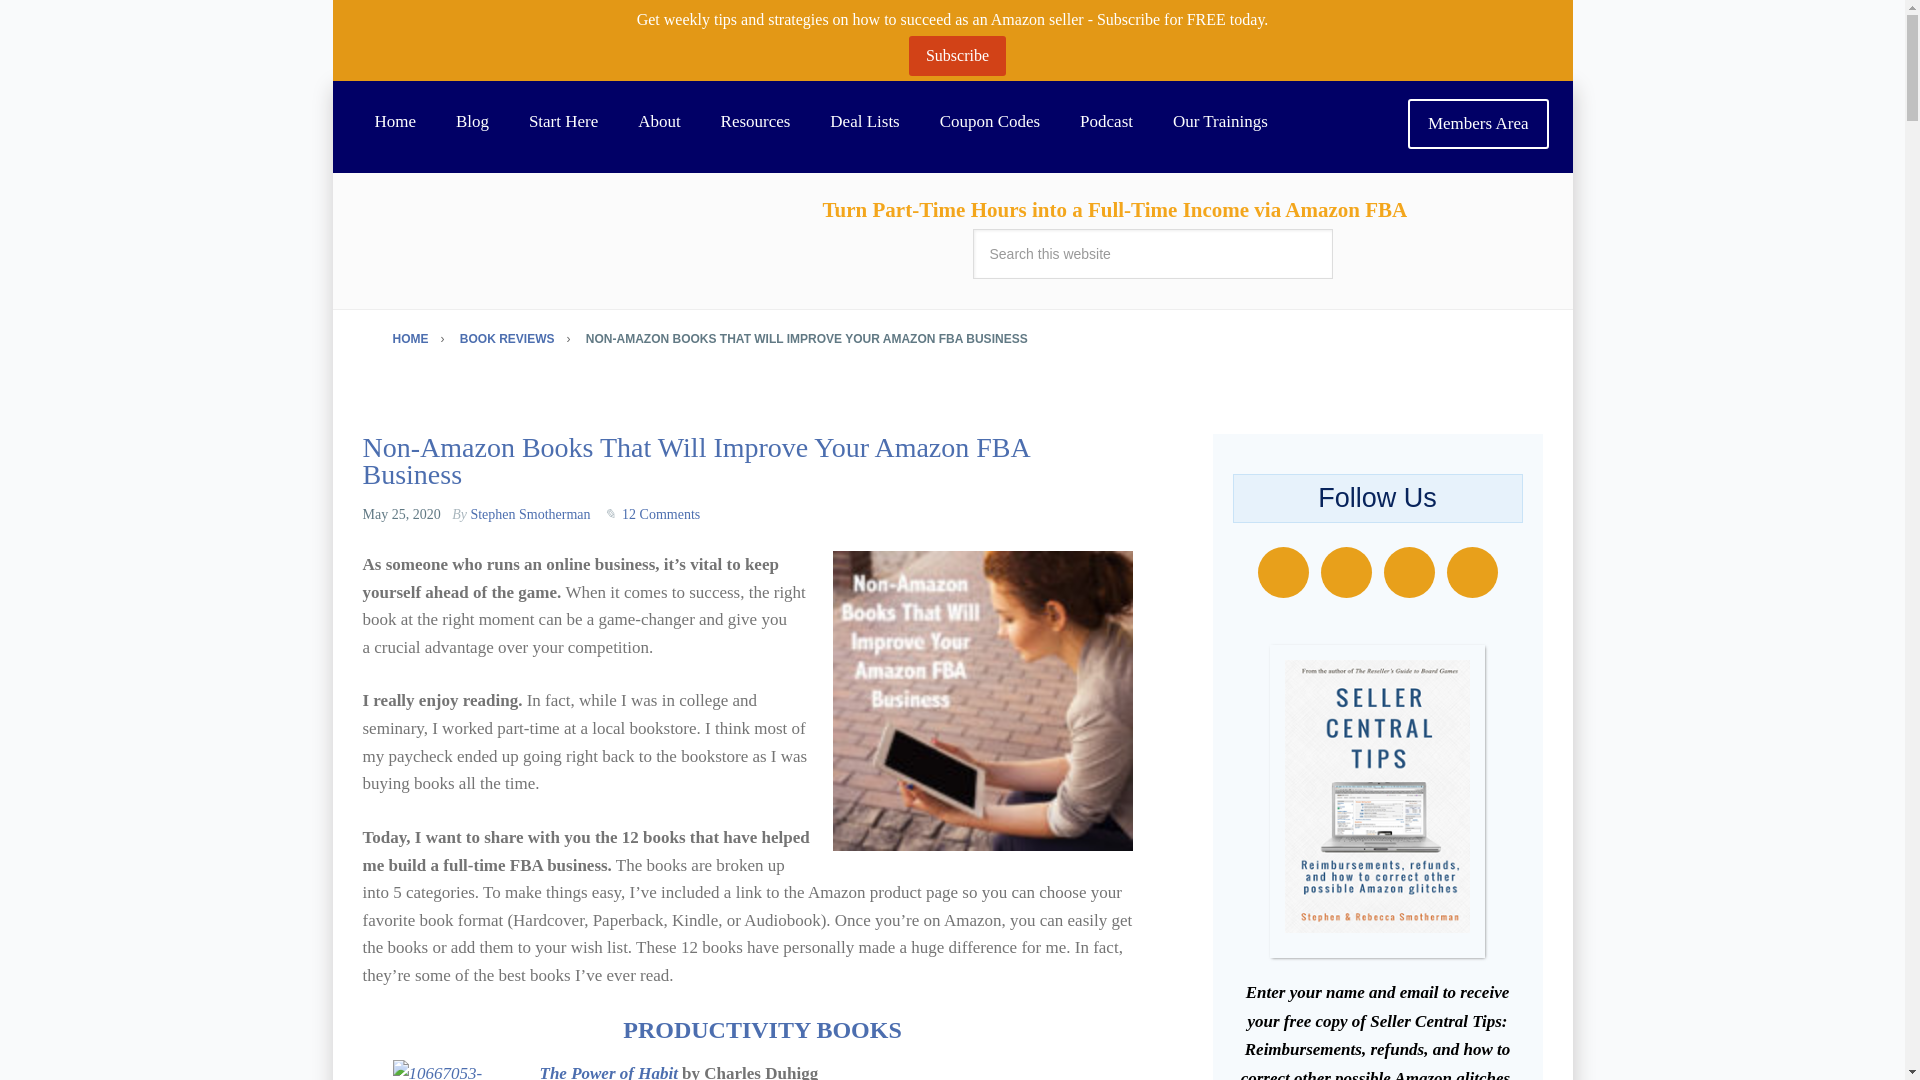  I want to click on Blog, so click(472, 122).